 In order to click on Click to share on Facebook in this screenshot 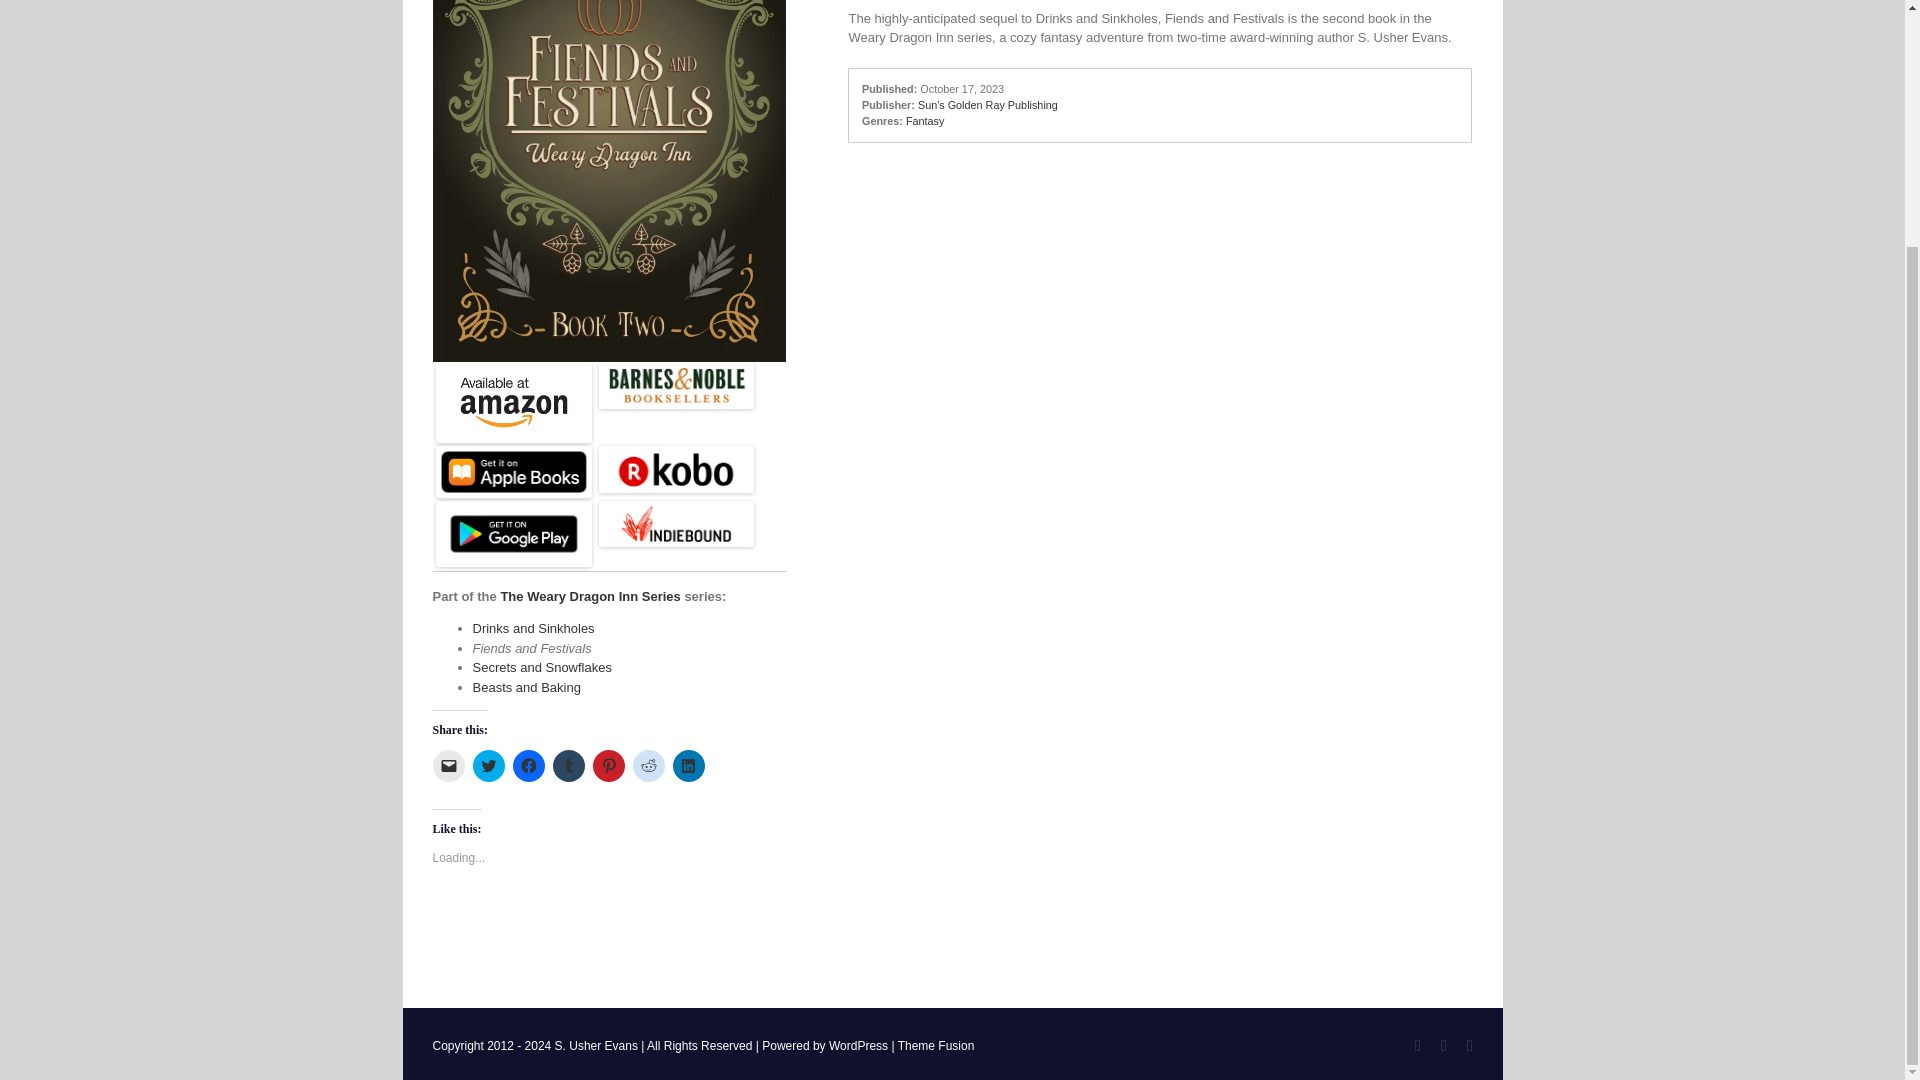, I will do `click(528, 765)`.